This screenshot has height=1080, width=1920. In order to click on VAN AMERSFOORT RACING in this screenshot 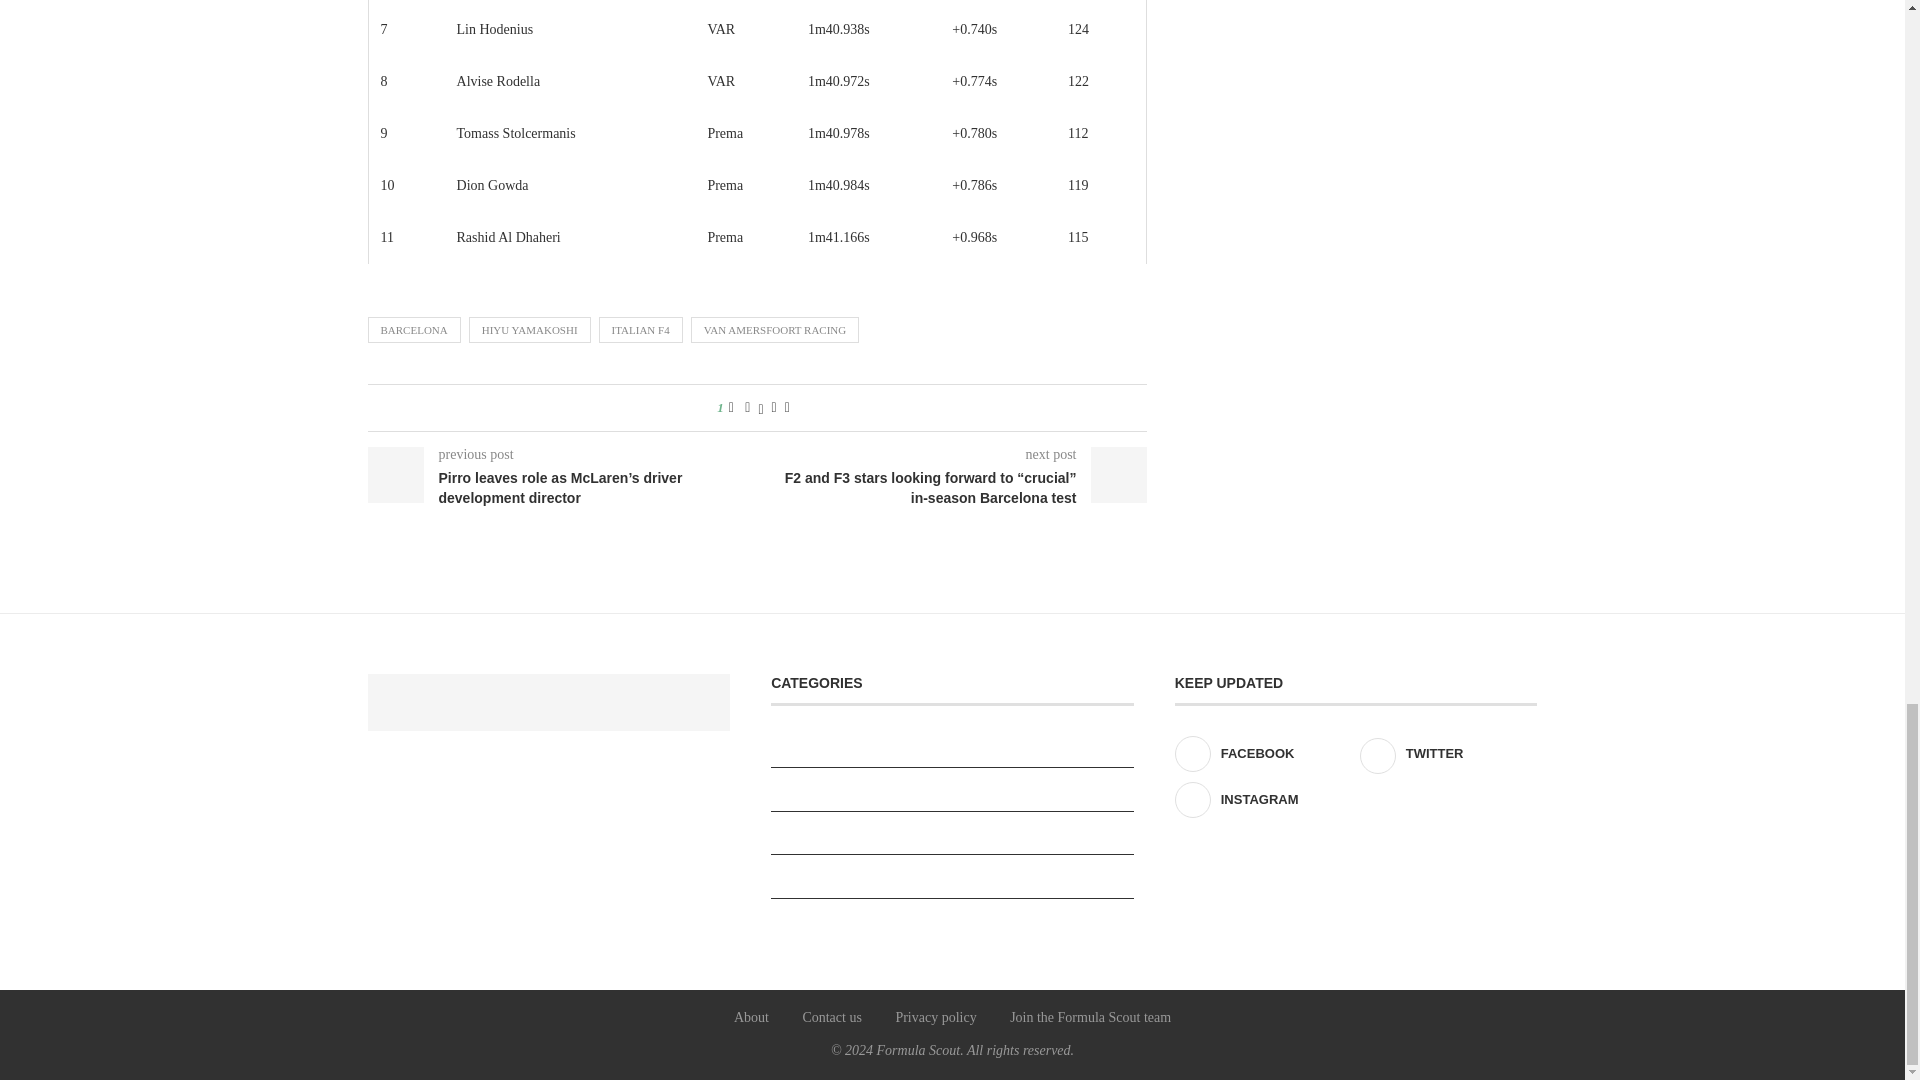, I will do `click(776, 330)`.